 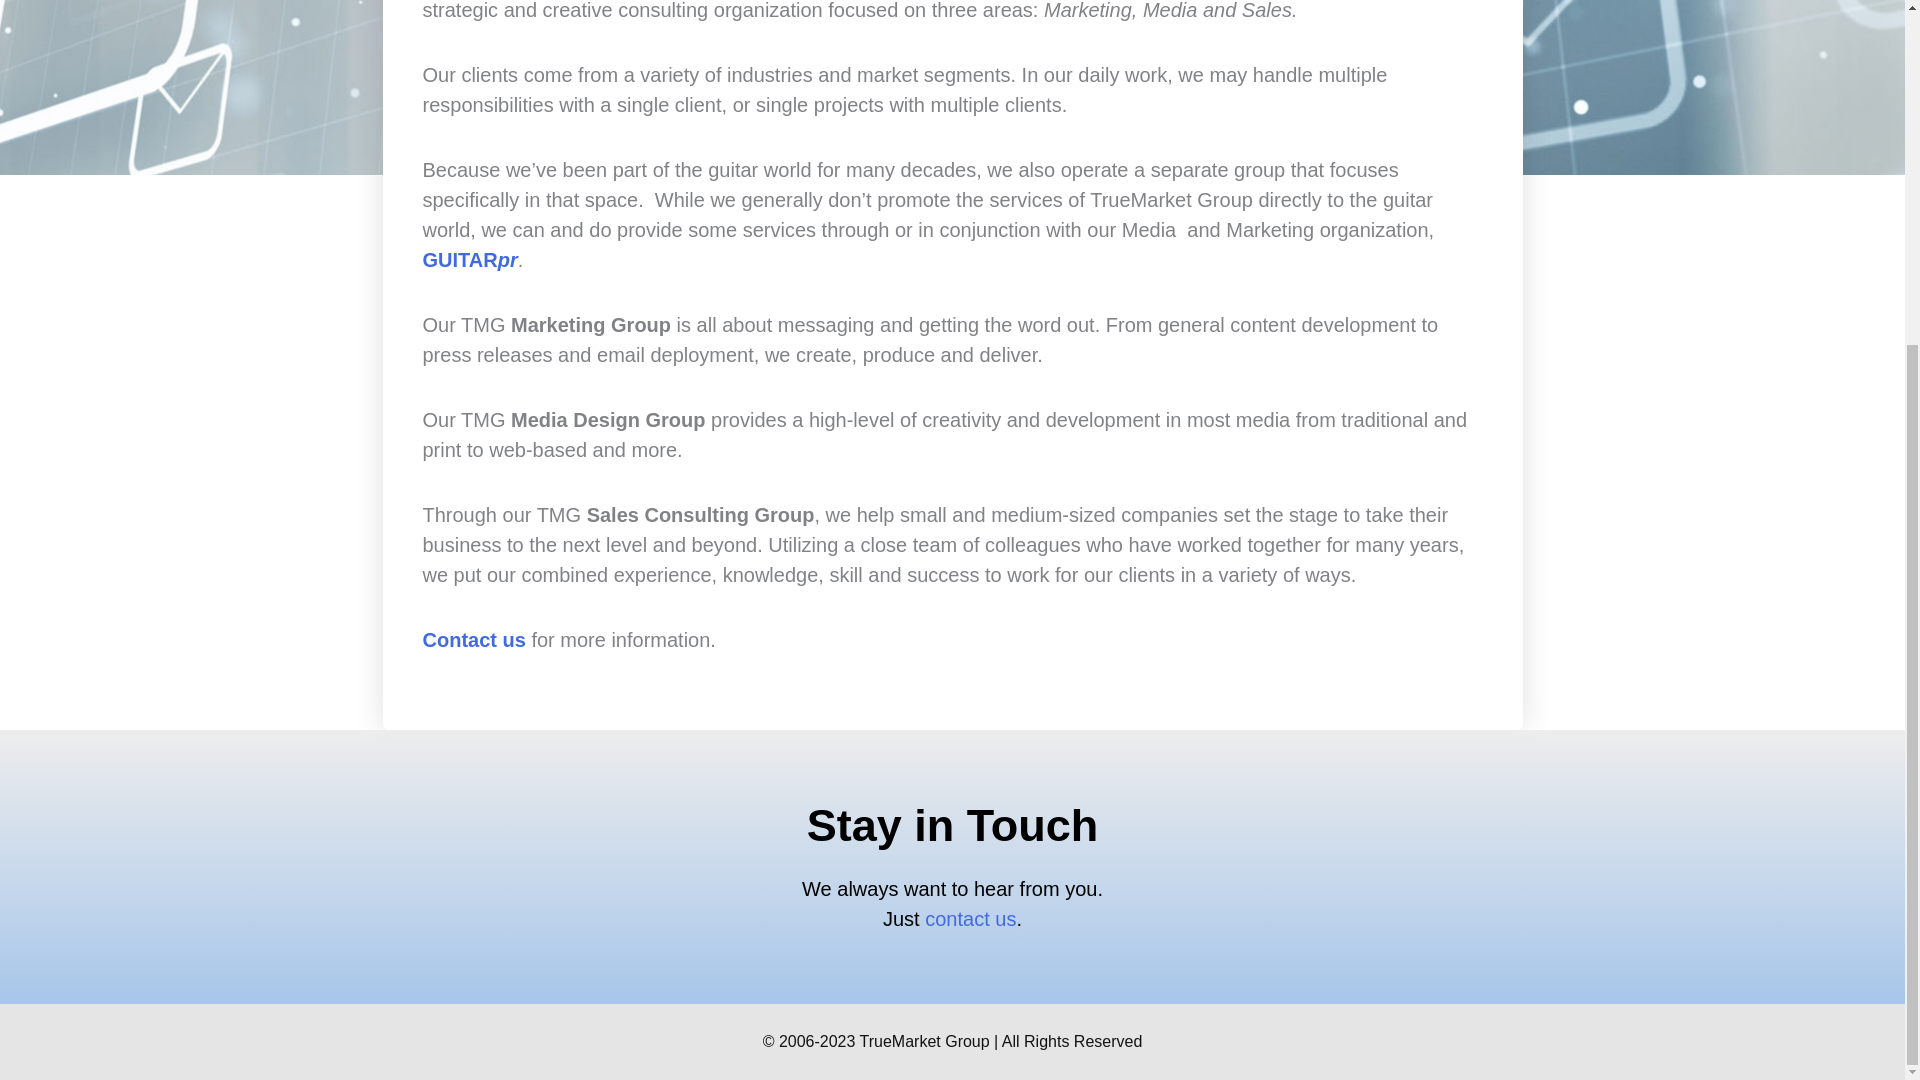 I want to click on TrueMarket Group, so click(x=925, y=1040).